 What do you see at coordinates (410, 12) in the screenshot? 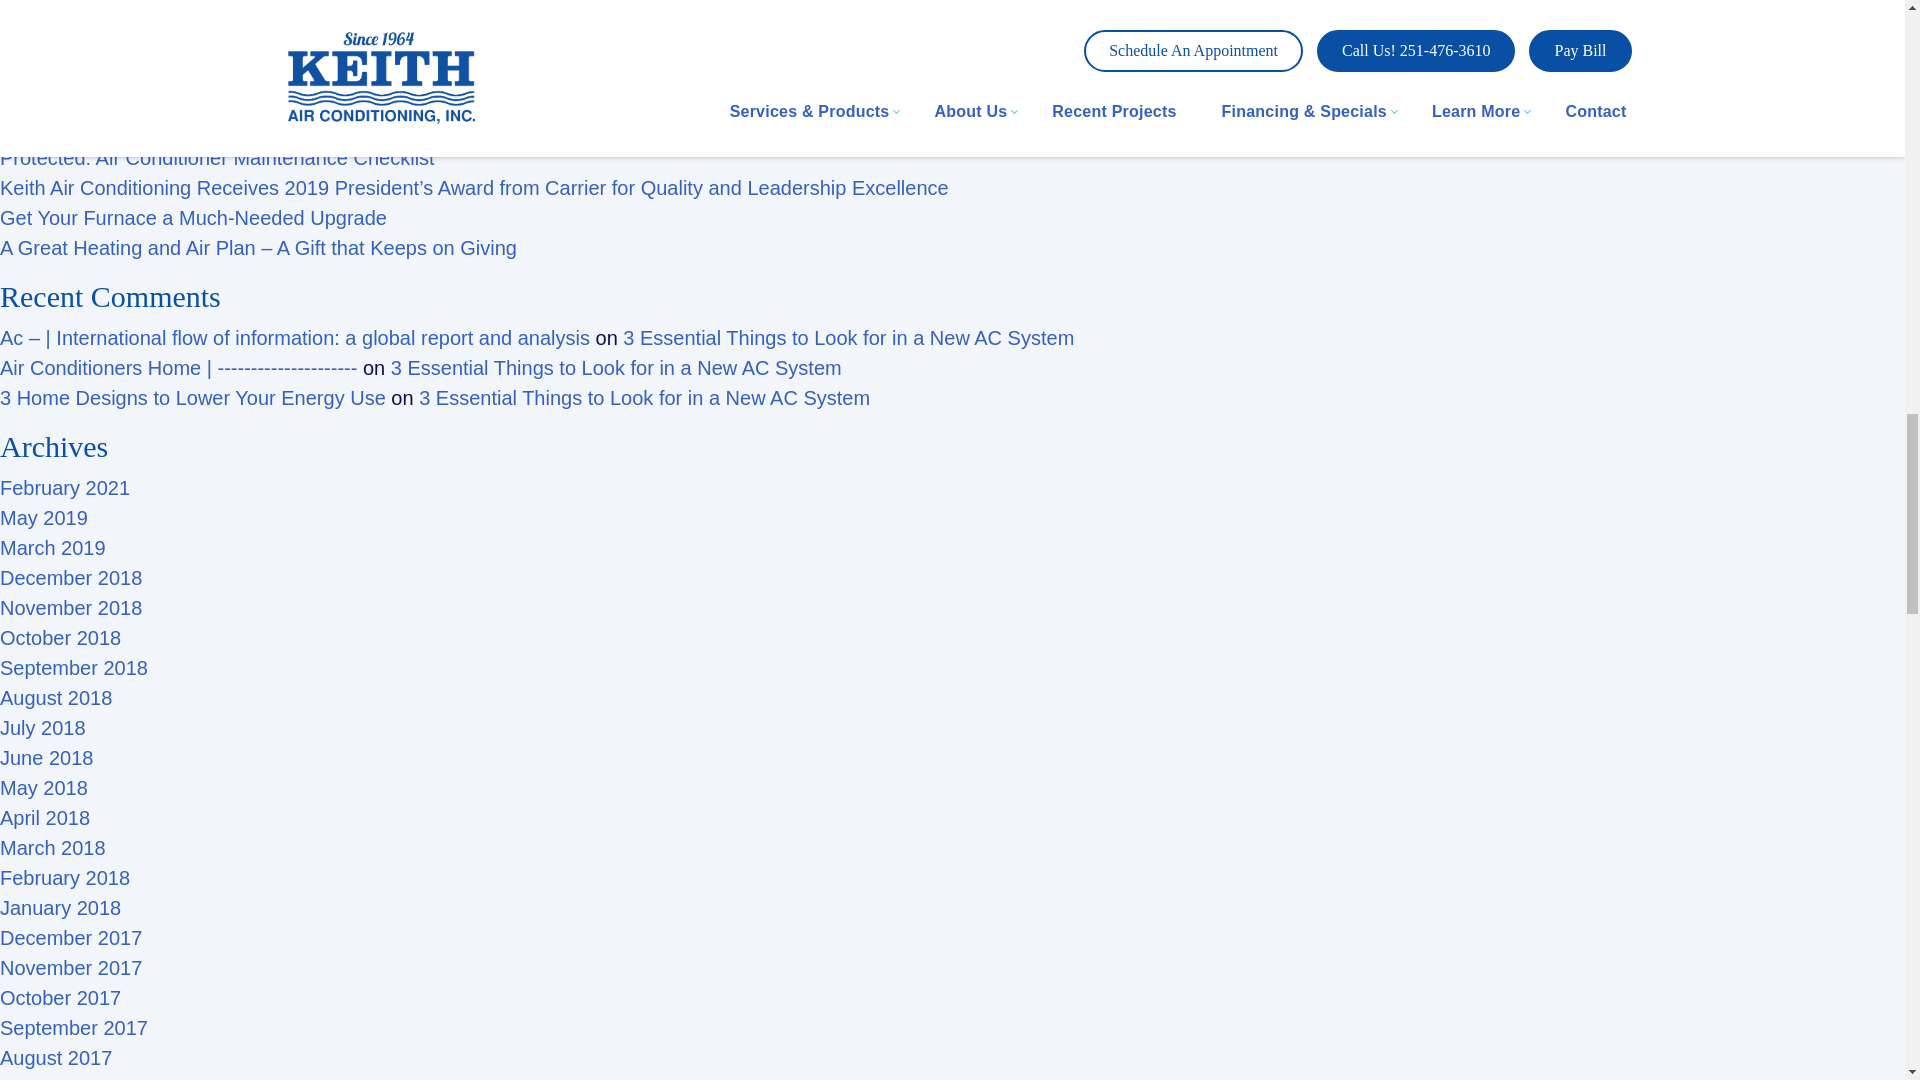
I see `inspect` at bounding box center [410, 12].